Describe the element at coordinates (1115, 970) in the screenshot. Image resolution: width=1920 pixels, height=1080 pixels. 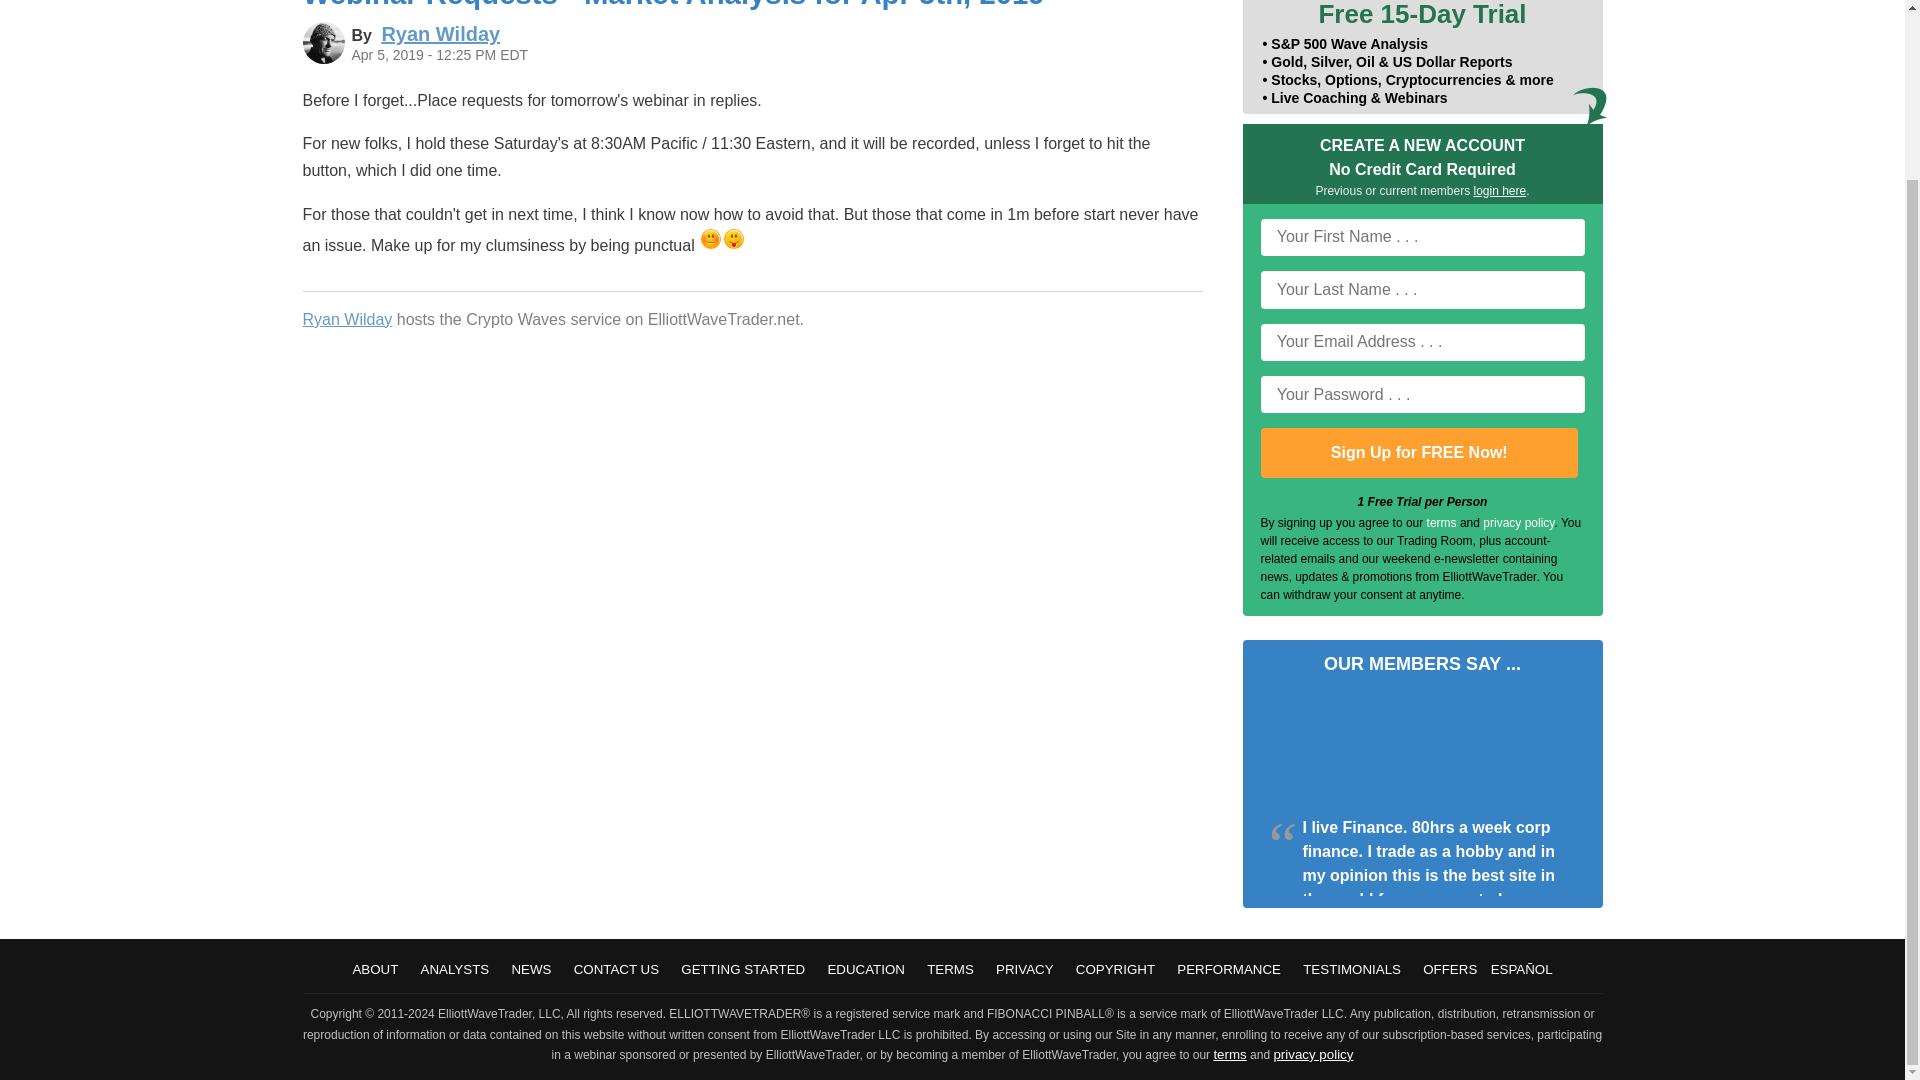
I see `COPYRIGHT` at that location.